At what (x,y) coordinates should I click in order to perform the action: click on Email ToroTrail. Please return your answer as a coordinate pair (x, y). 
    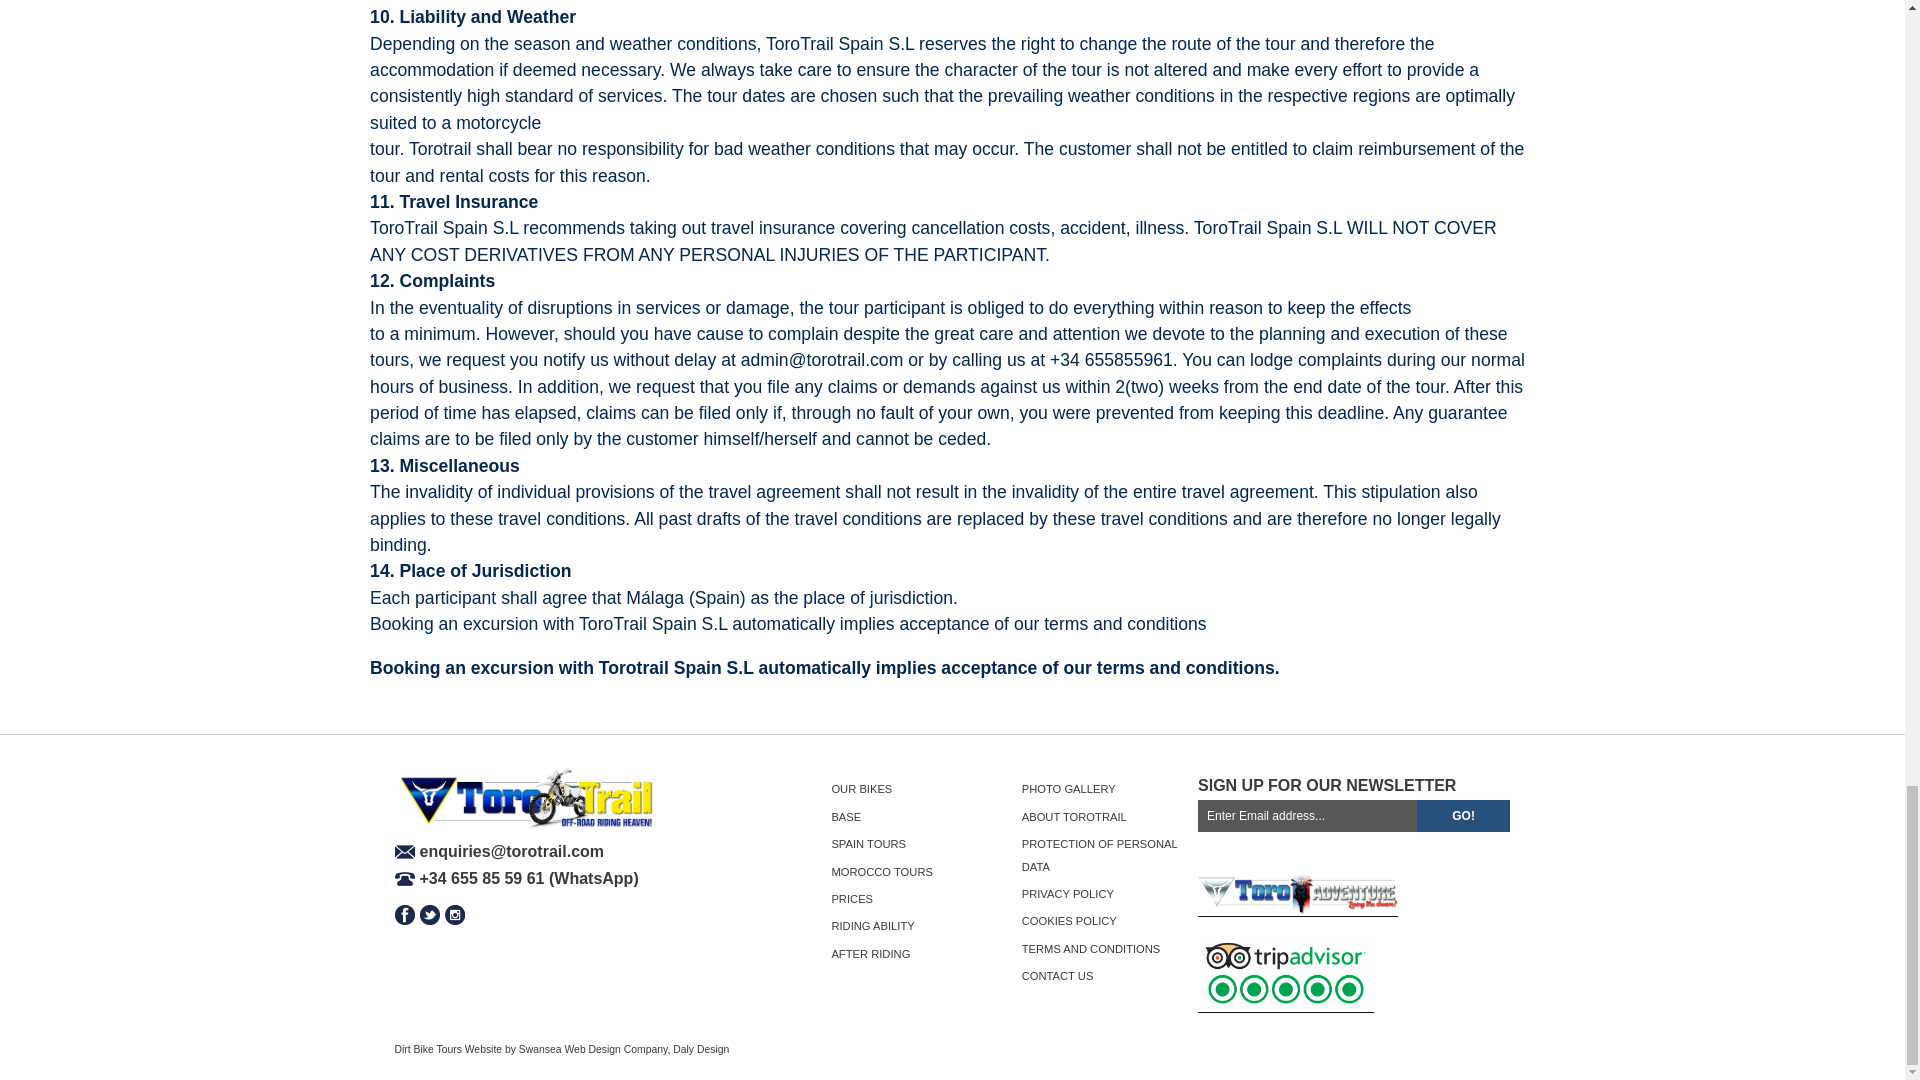
    Looking at the image, I should click on (498, 852).